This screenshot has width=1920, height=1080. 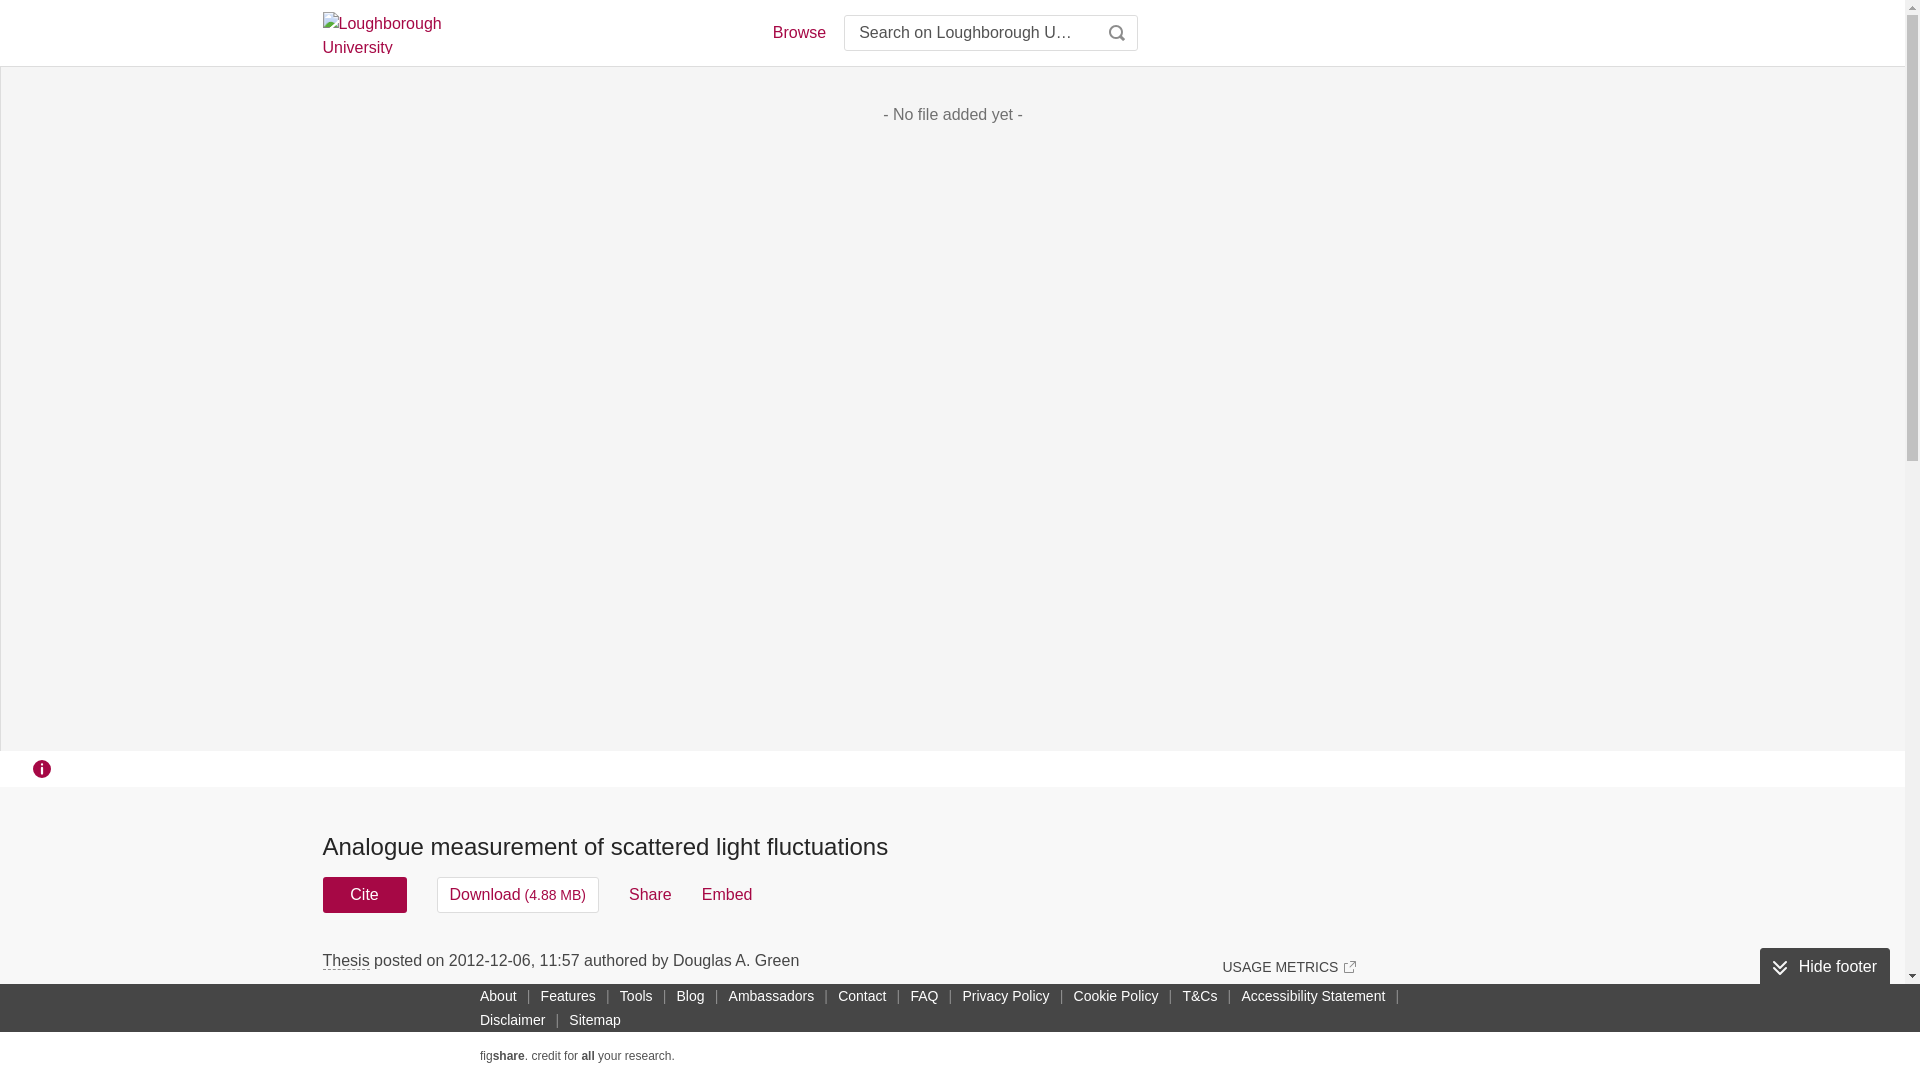 What do you see at coordinates (498, 995) in the screenshot?
I see `About` at bounding box center [498, 995].